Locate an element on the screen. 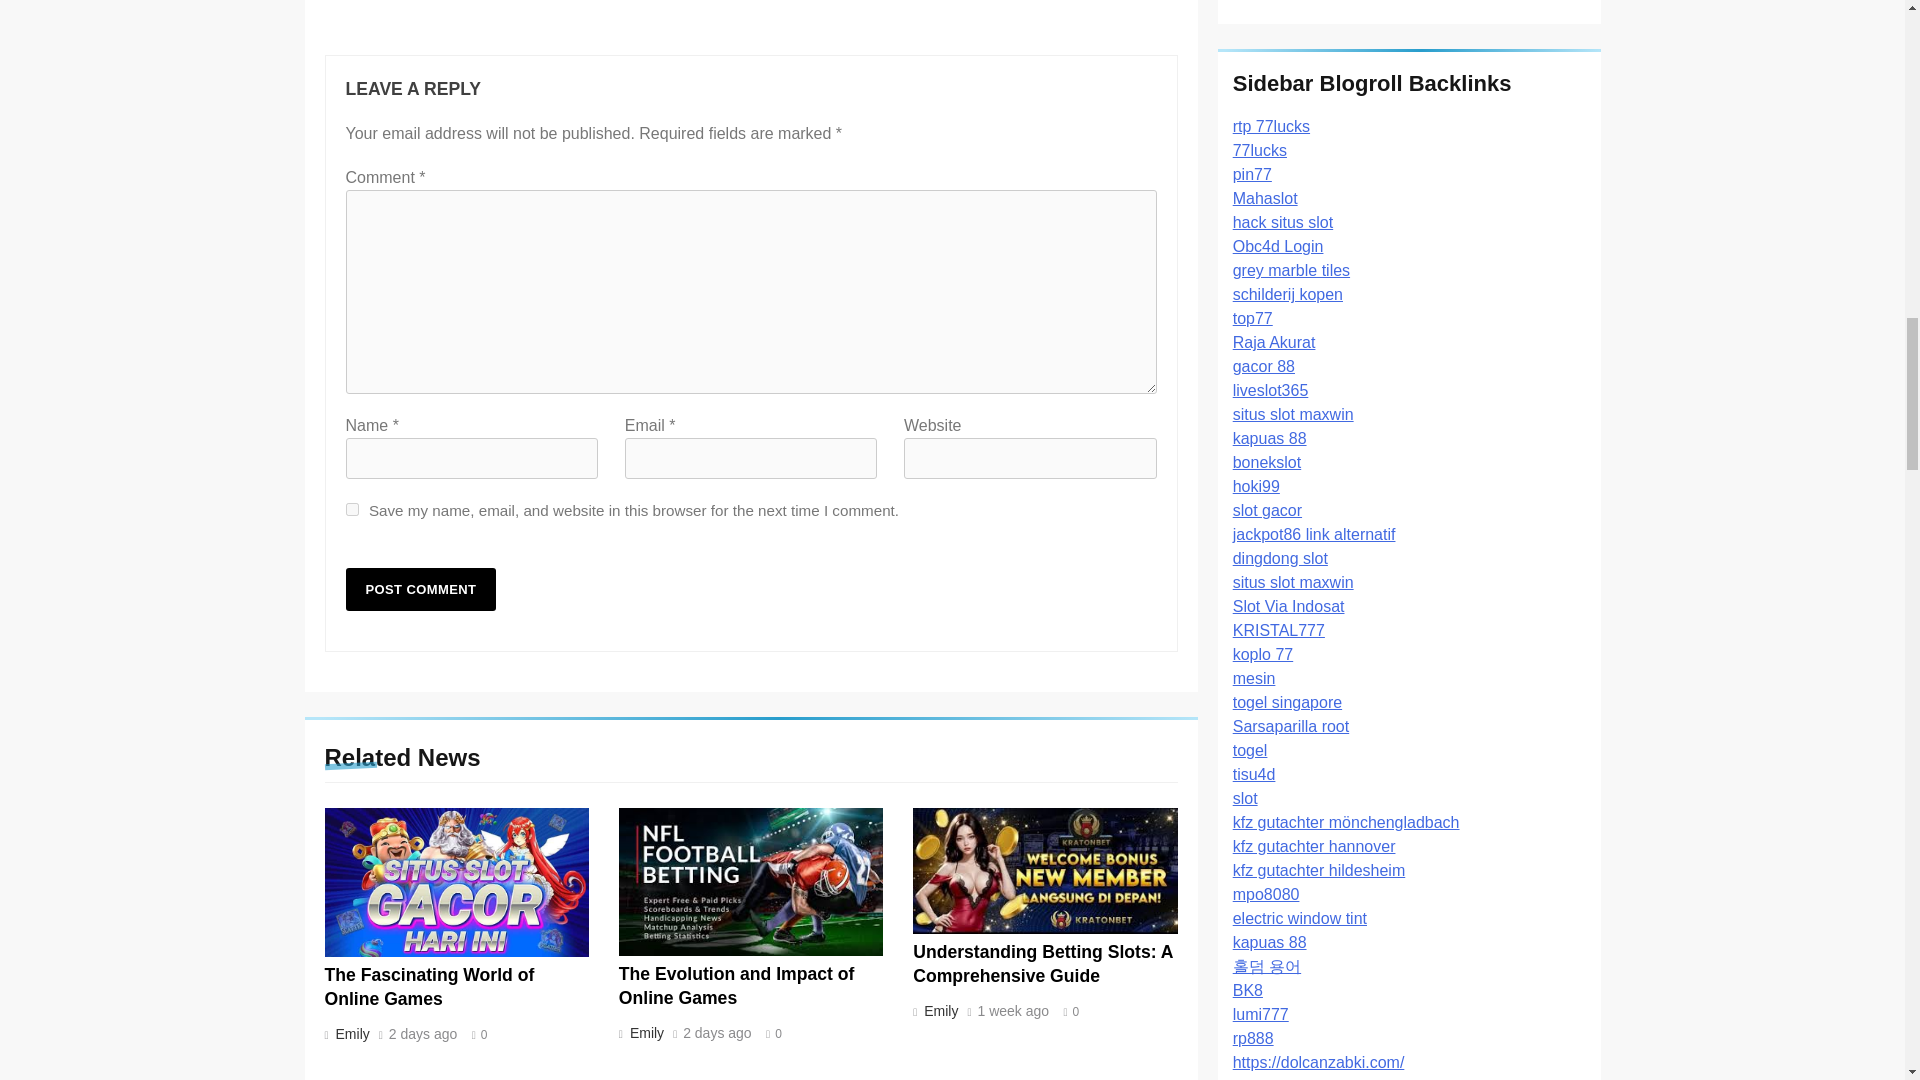 The width and height of the screenshot is (1920, 1080). 2 days ago is located at coordinates (718, 1034).